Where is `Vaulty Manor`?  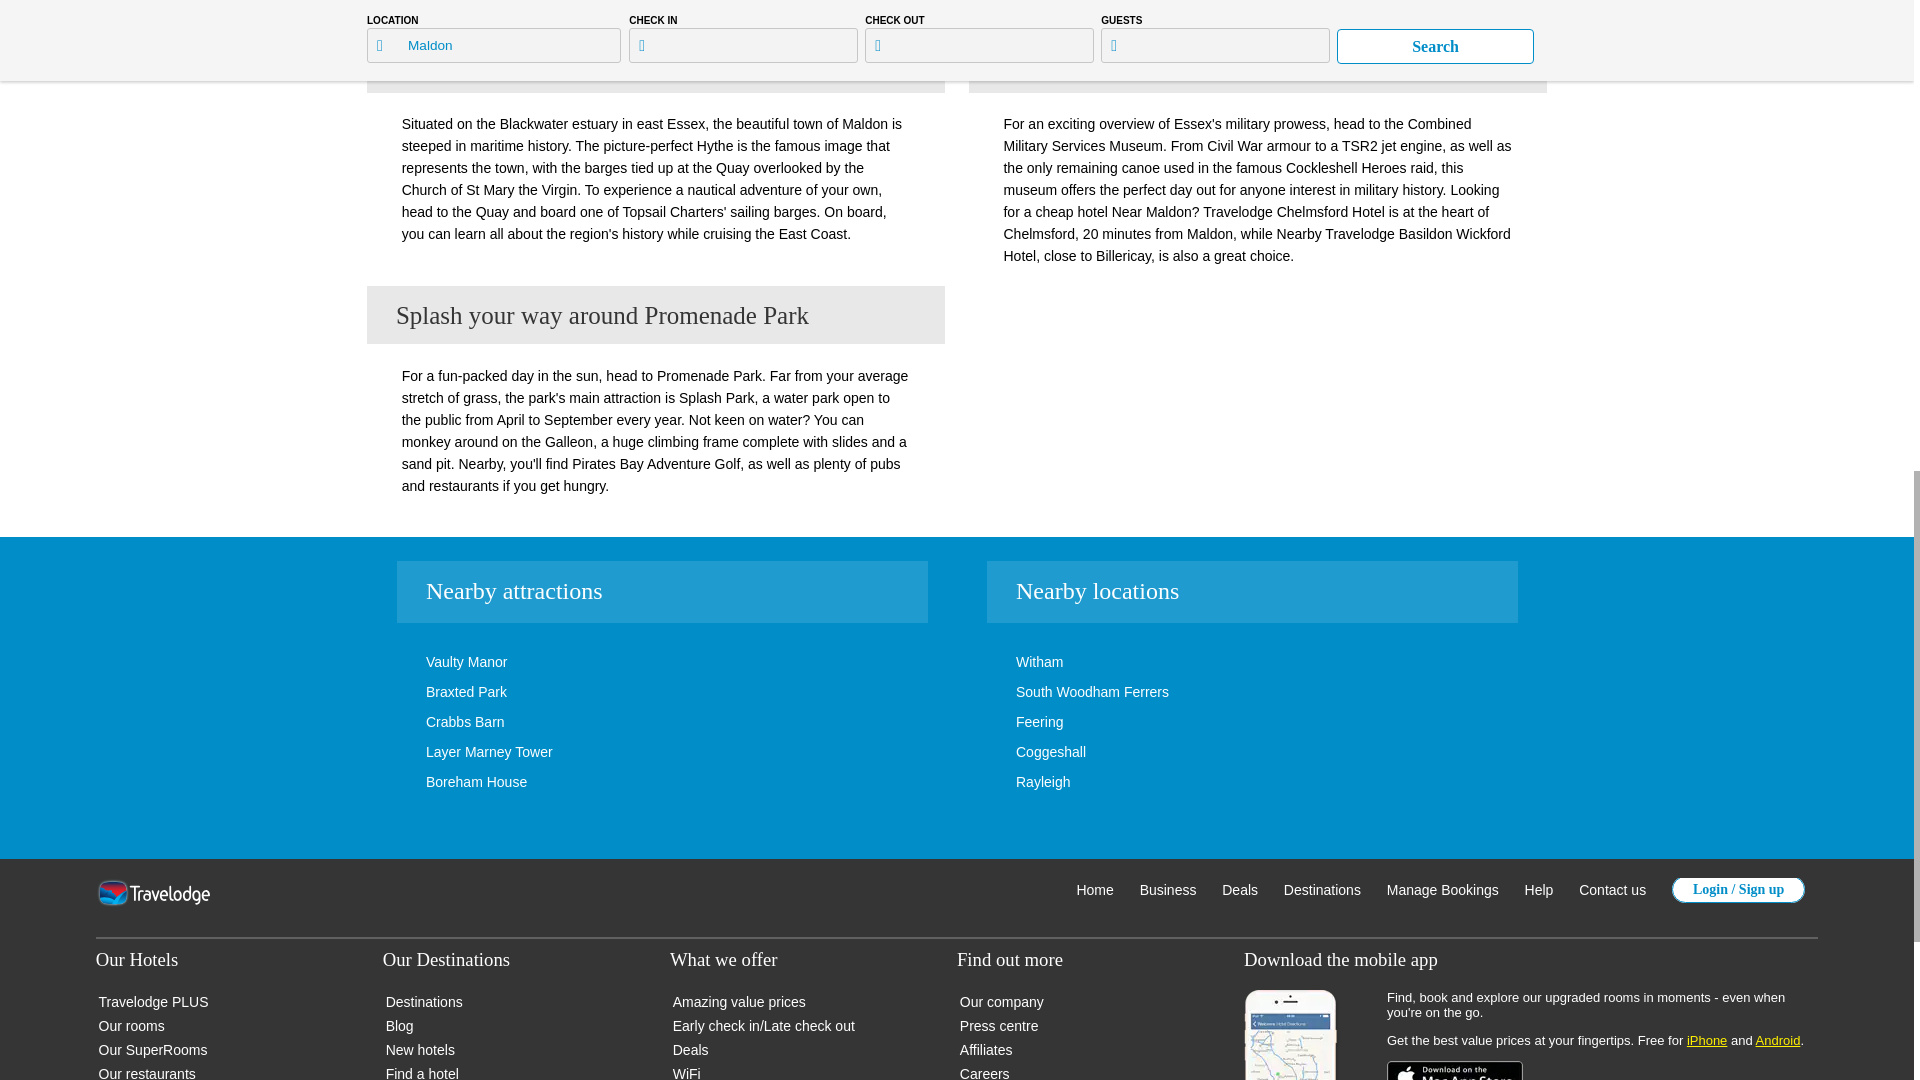
Vaulty Manor is located at coordinates (436, 662).